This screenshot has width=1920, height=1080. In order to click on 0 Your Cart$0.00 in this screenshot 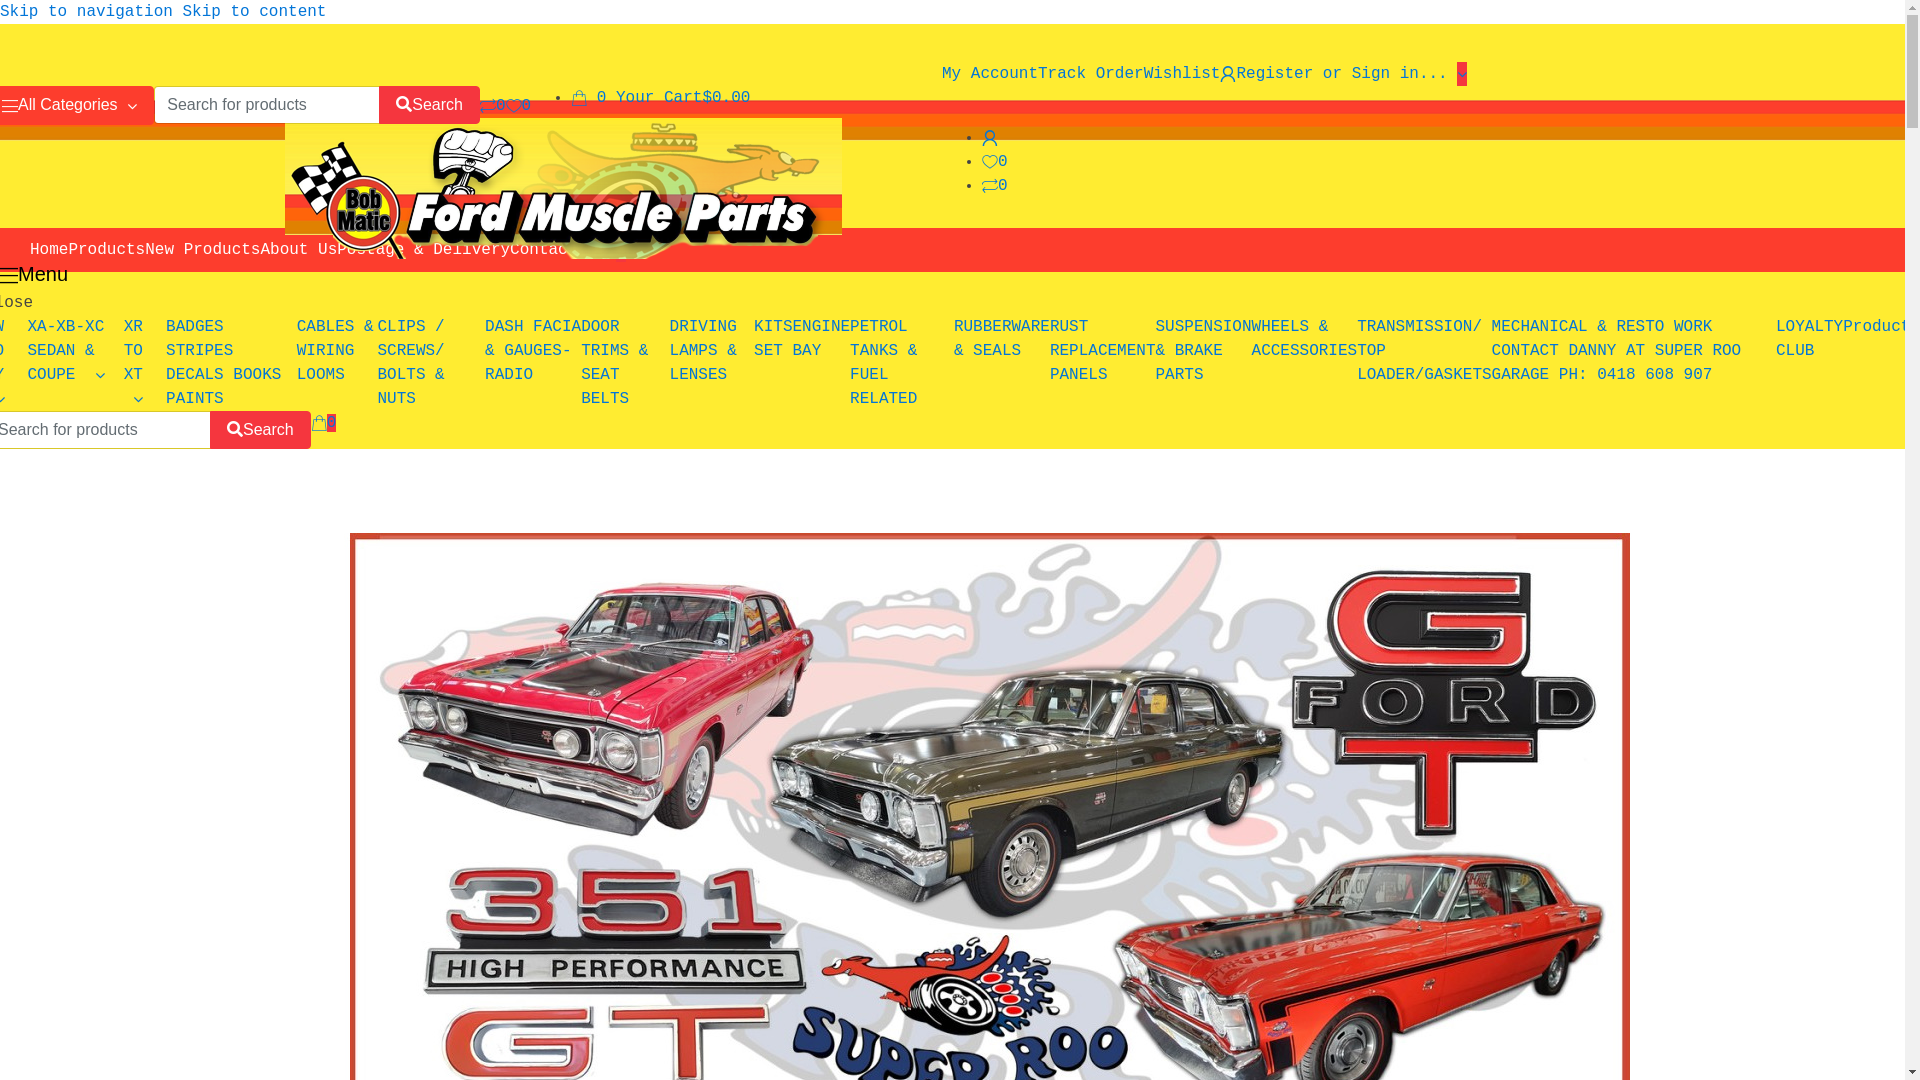, I will do `click(660, 98)`.